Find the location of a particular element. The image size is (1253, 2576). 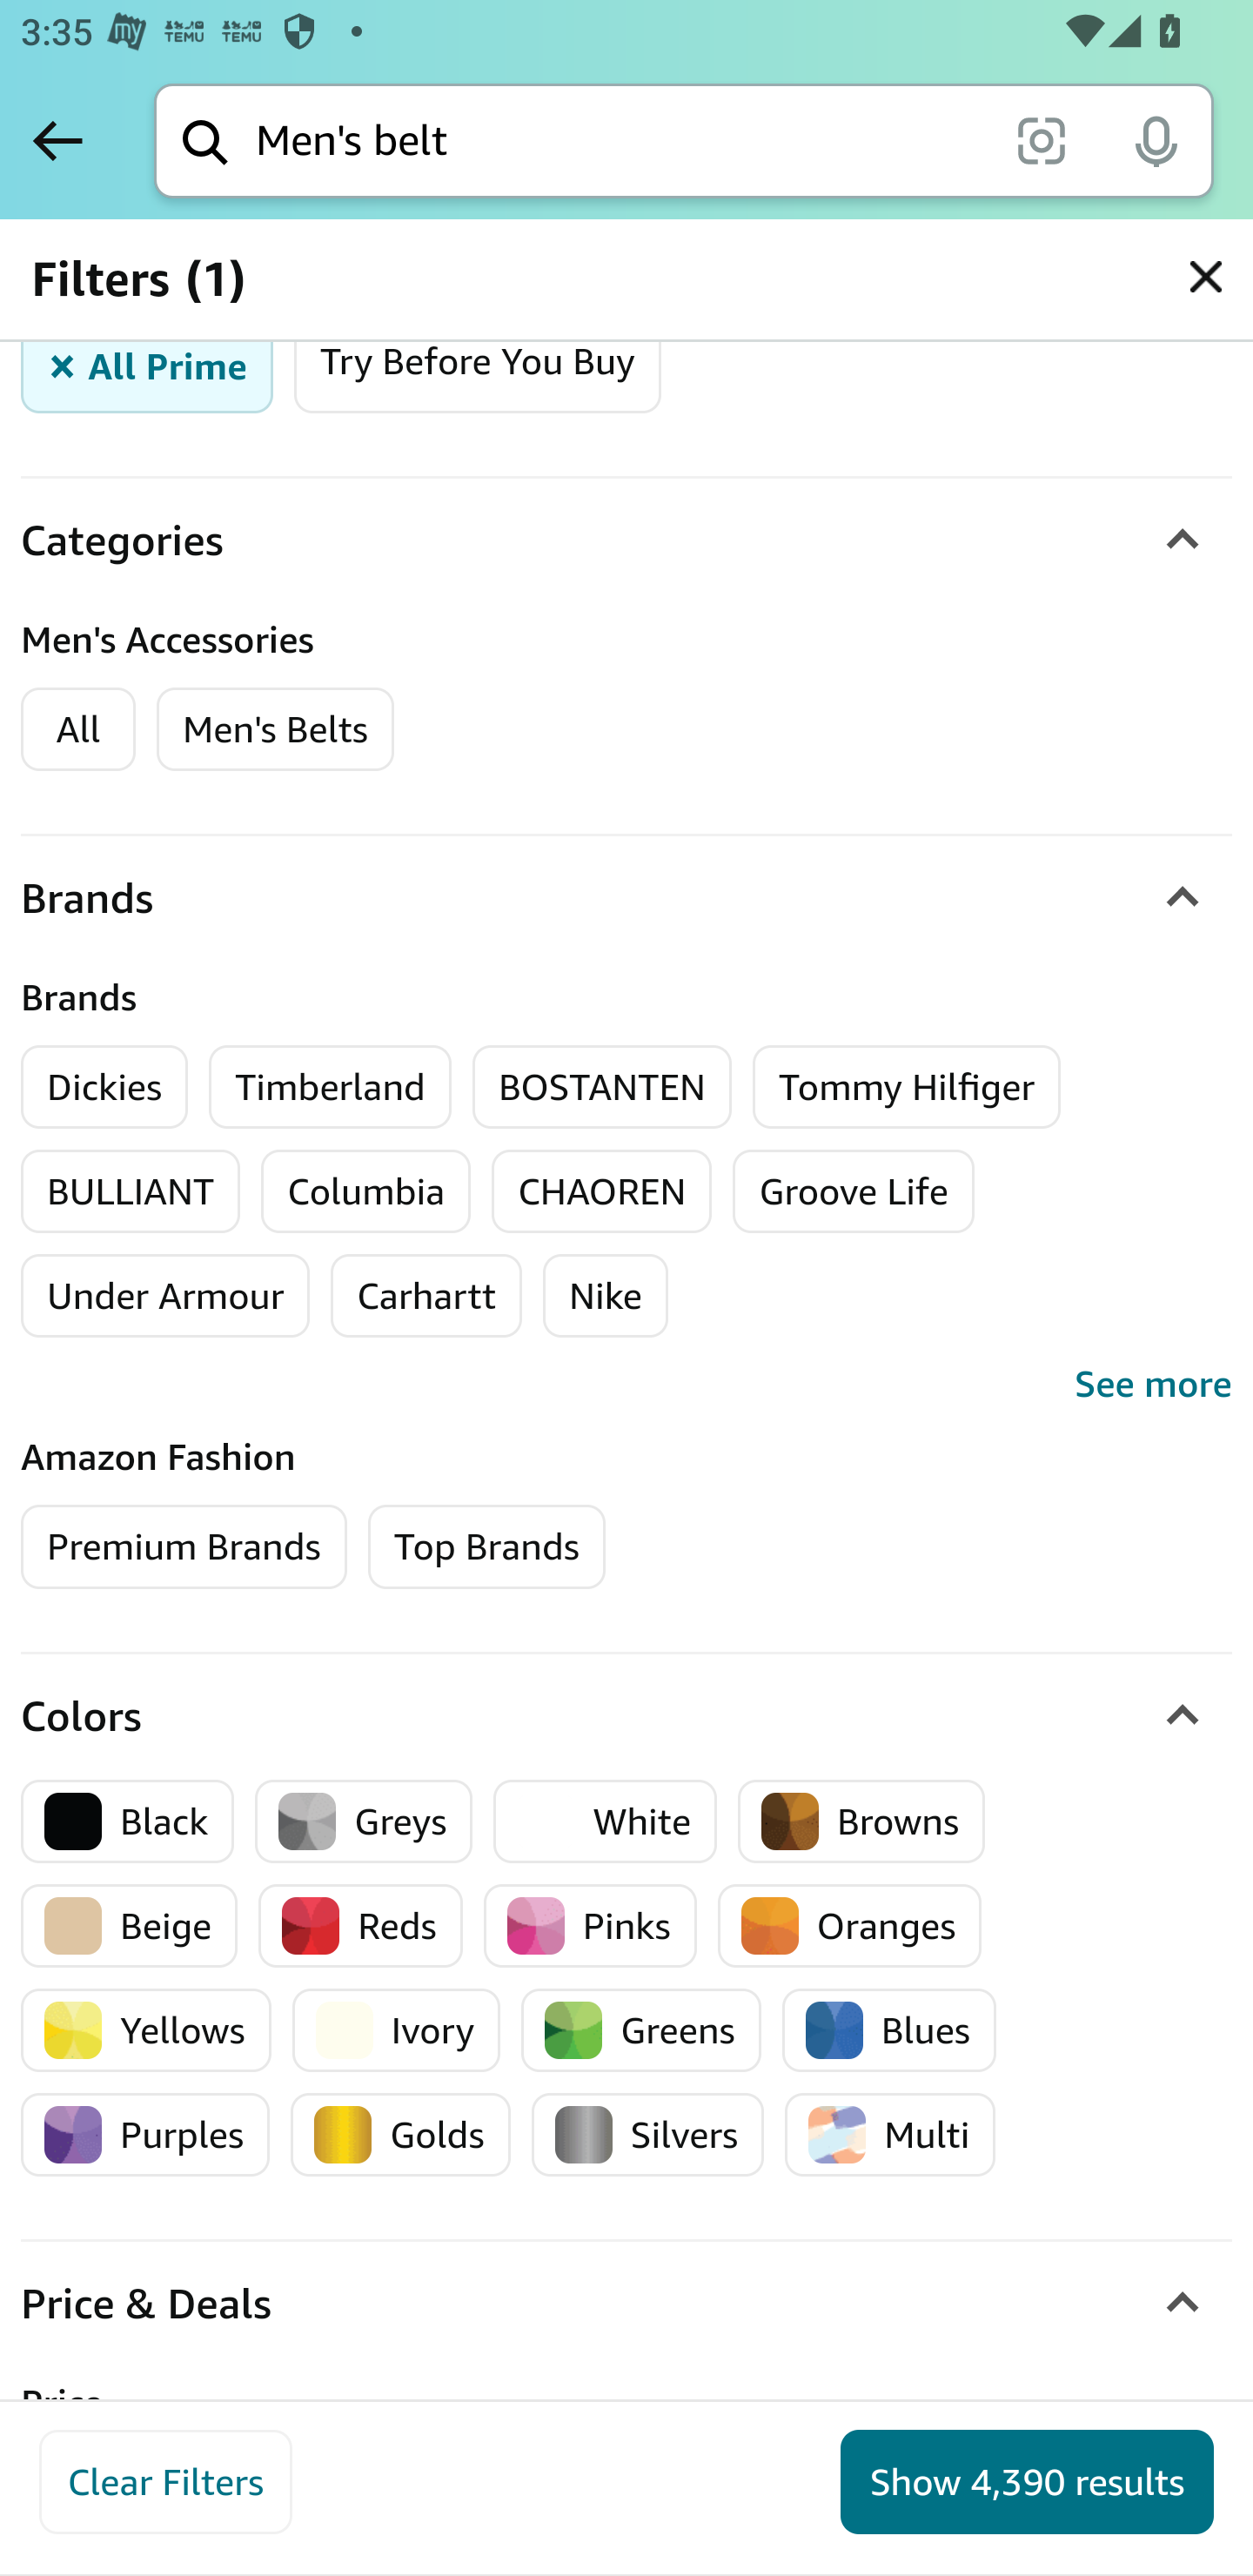

Brands is located at coordinates (626, 899).